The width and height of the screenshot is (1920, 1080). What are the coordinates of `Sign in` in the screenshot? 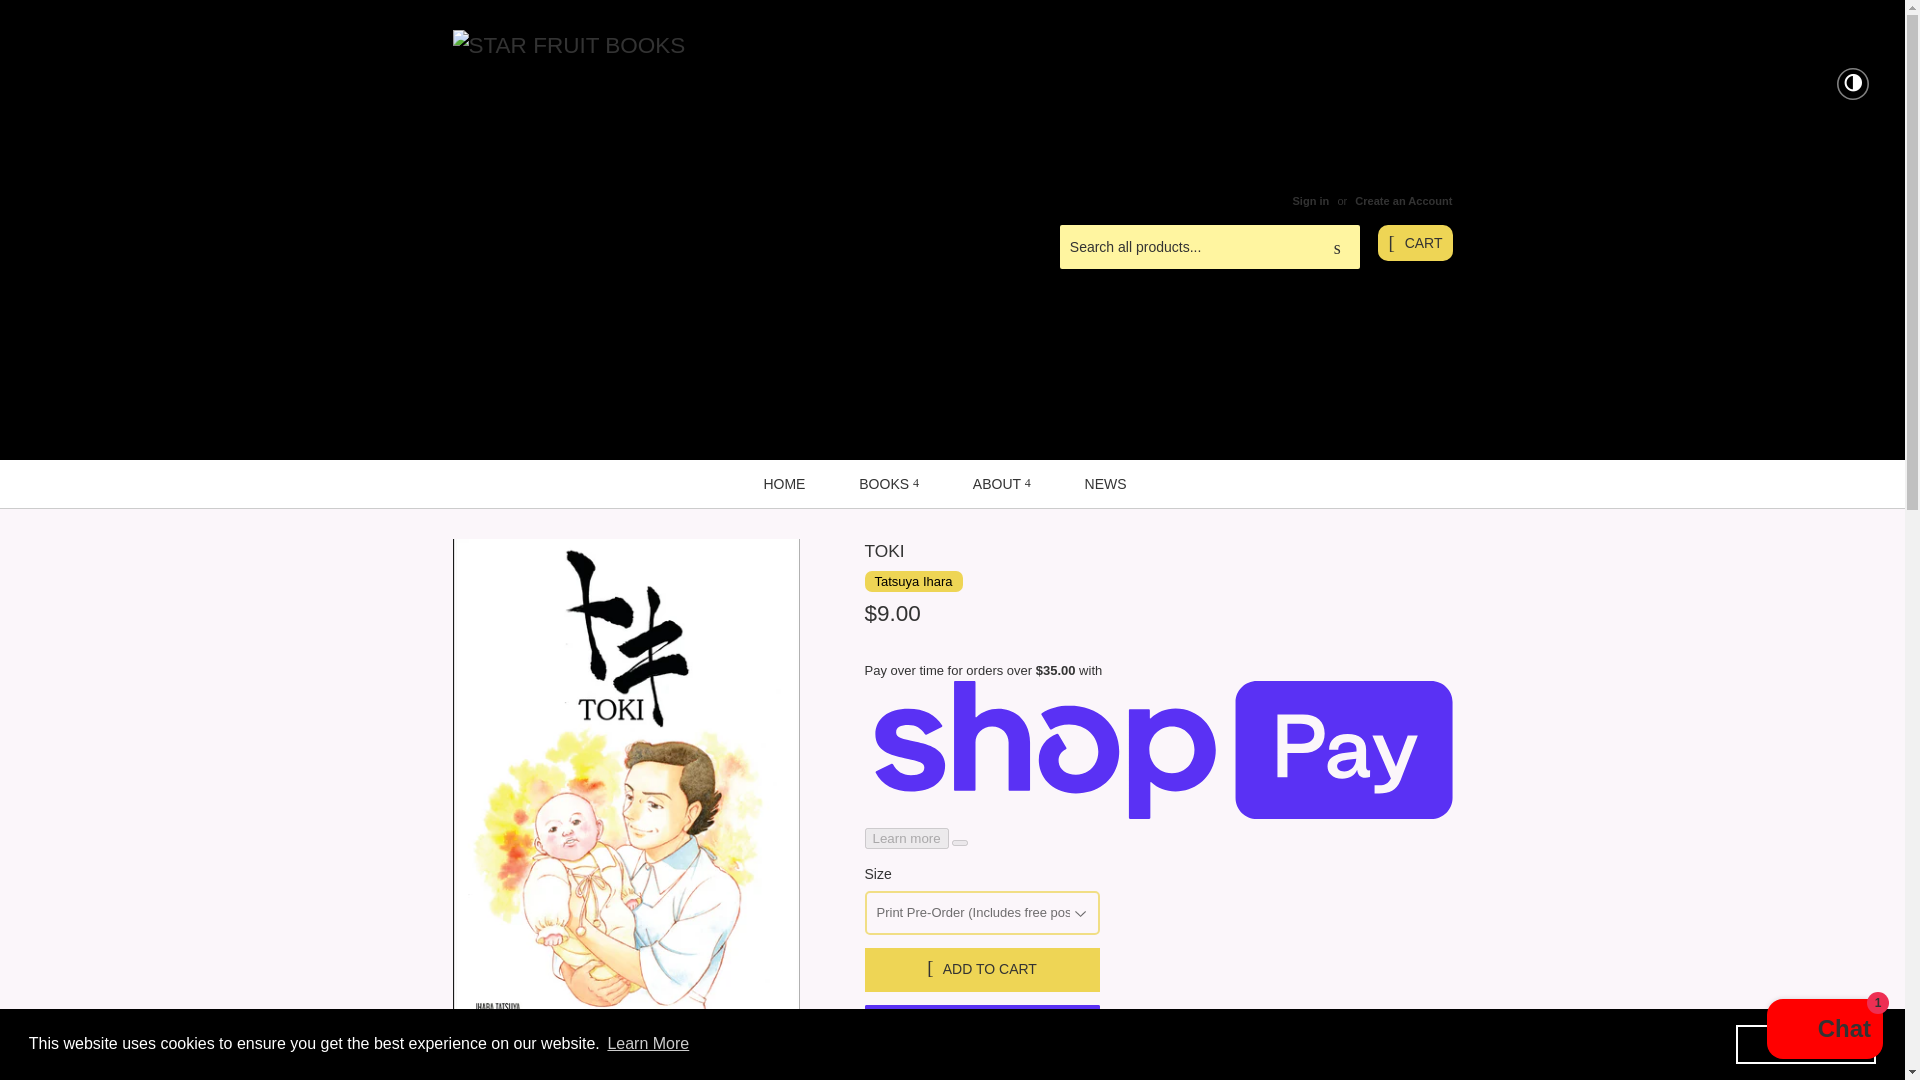 It's located at (1310, 201).